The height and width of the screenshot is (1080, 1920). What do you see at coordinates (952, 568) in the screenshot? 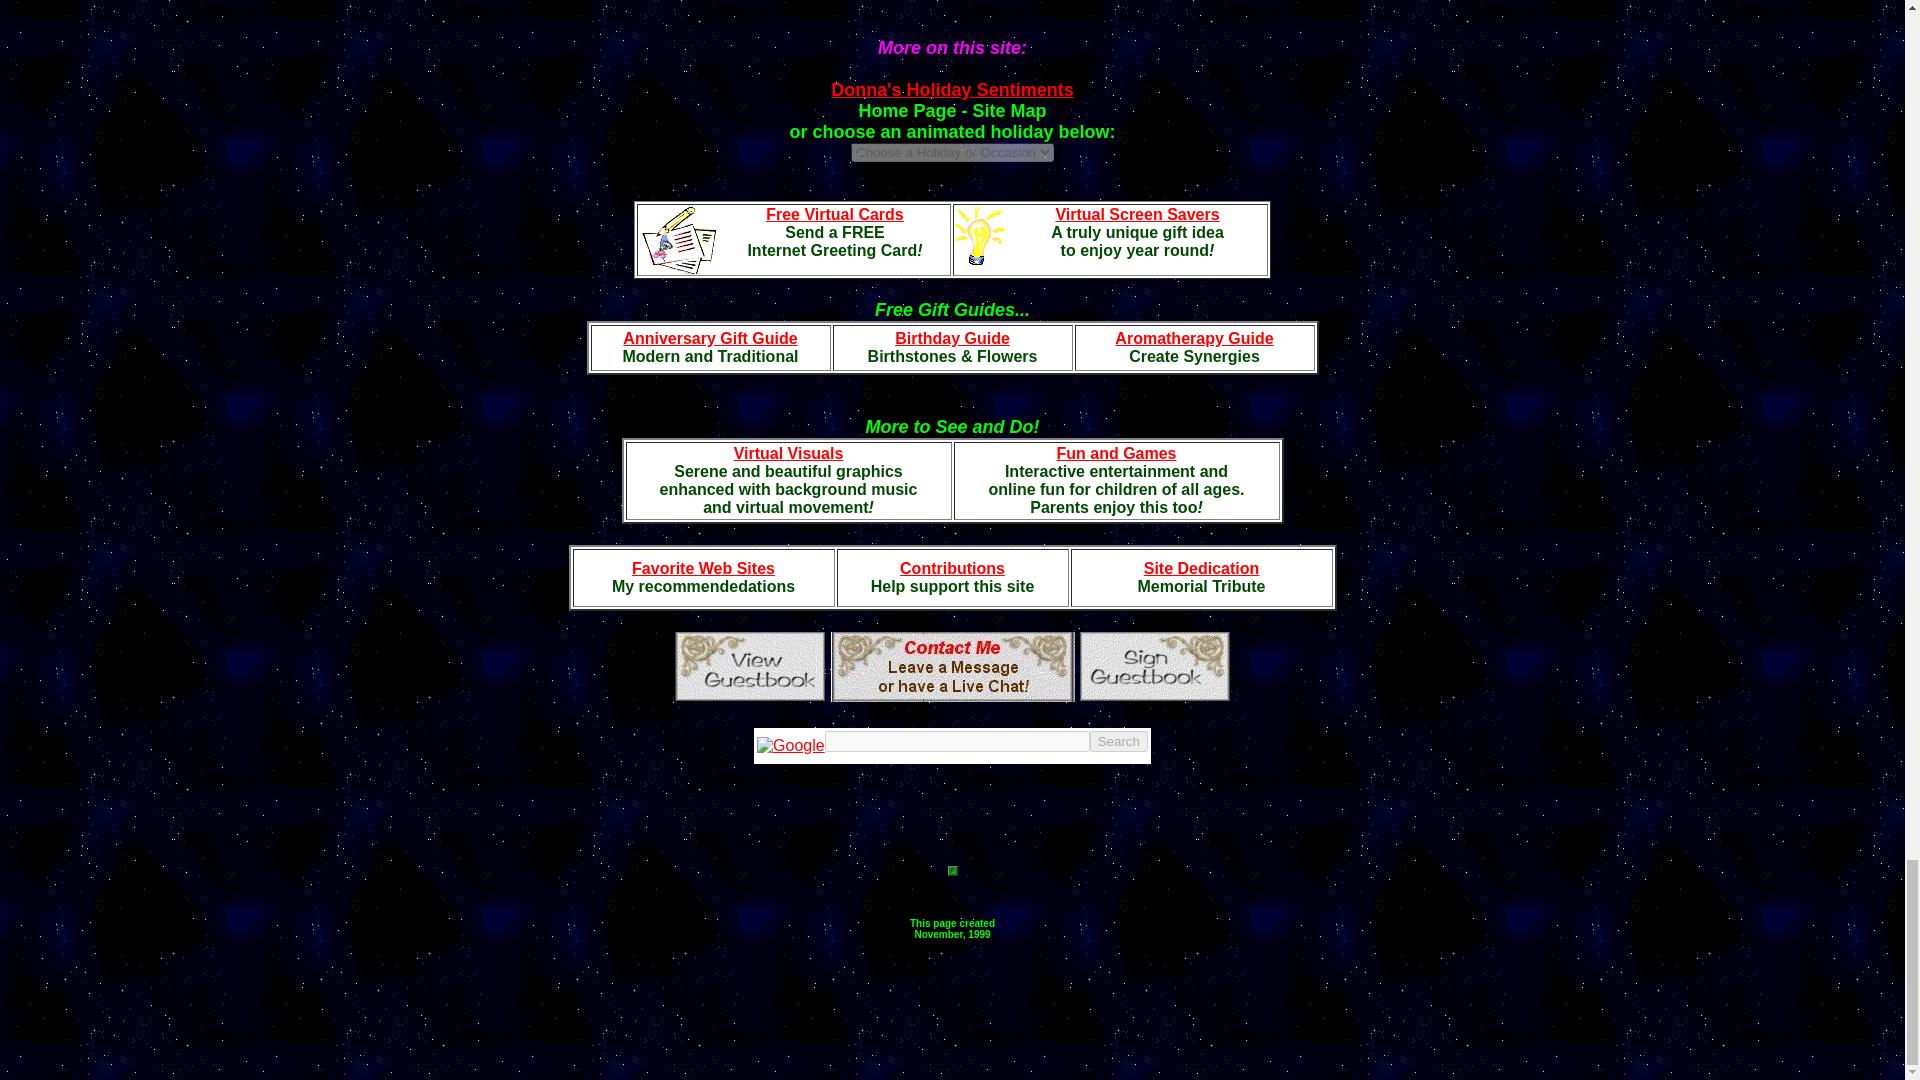
I see `Contributions` at bounding box center [952, 568].